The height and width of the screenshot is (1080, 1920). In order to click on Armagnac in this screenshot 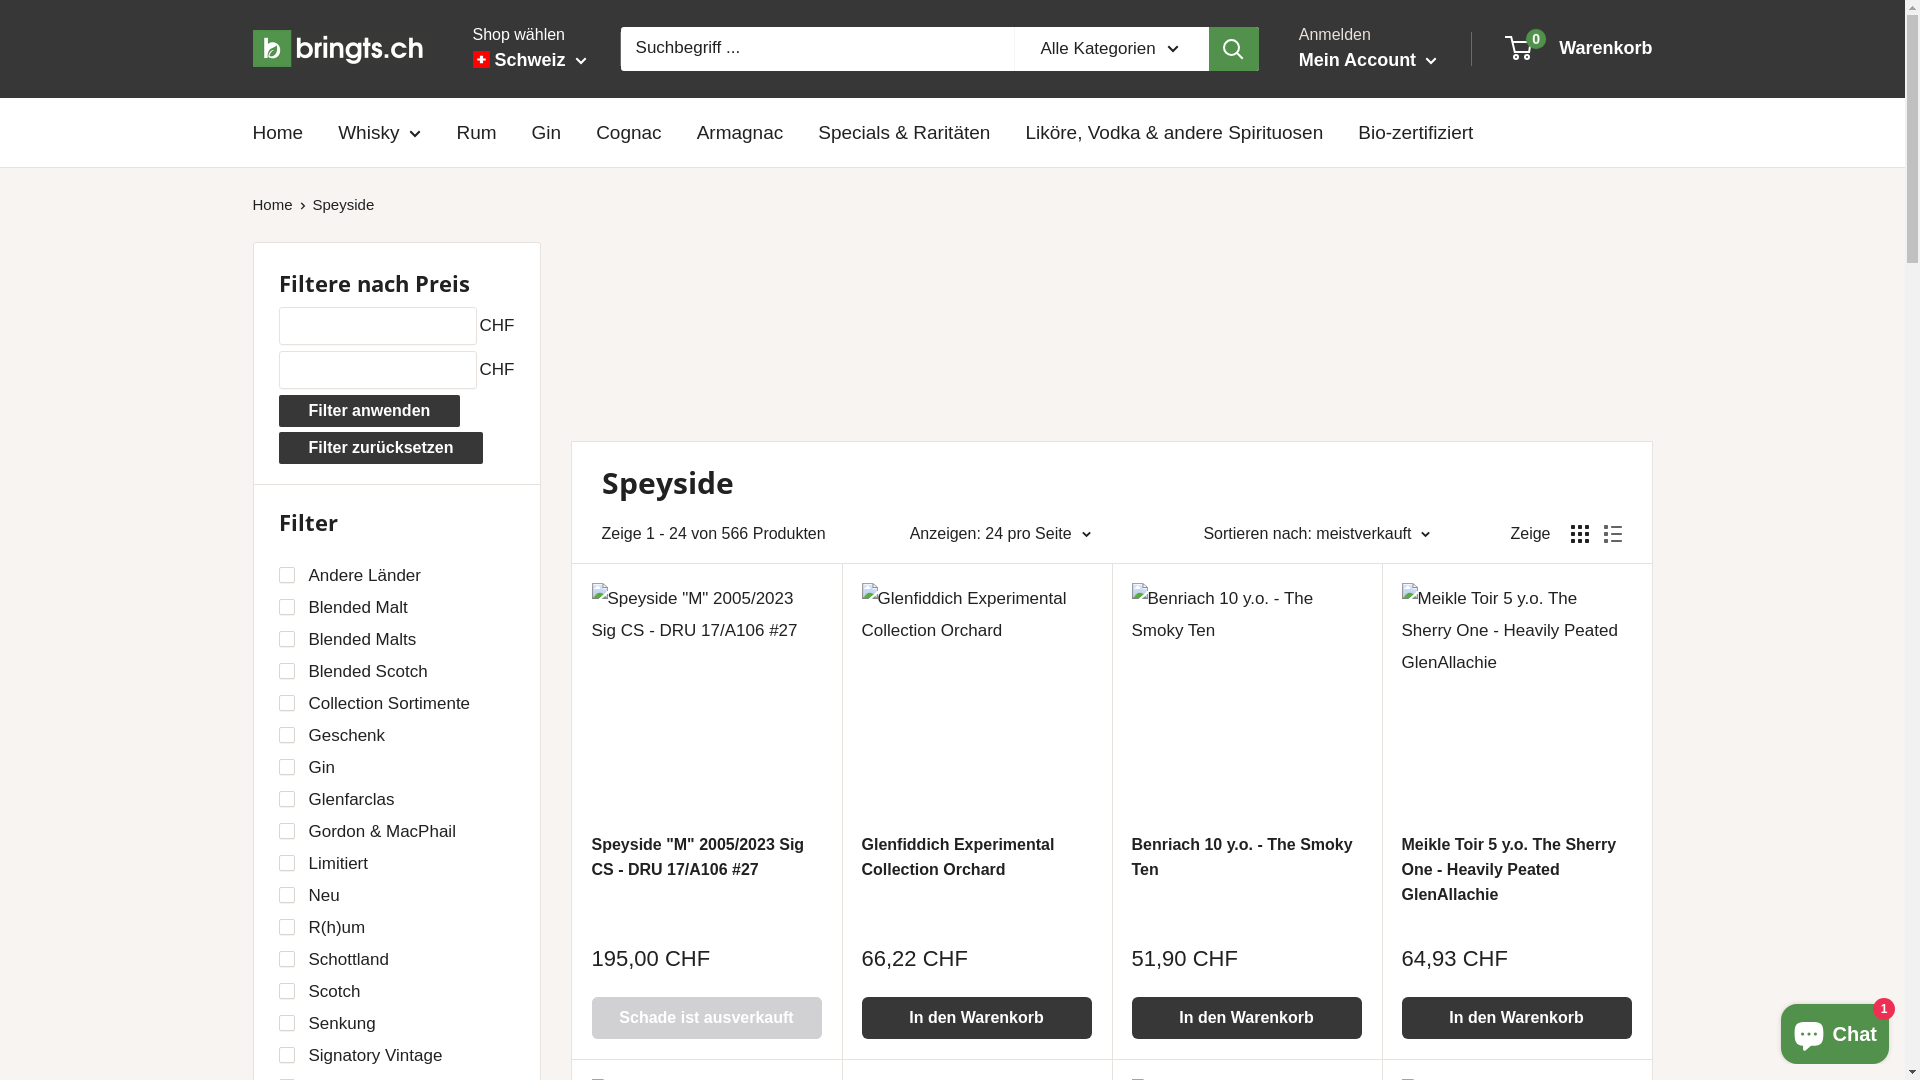, I will do `click(740, 133)`.